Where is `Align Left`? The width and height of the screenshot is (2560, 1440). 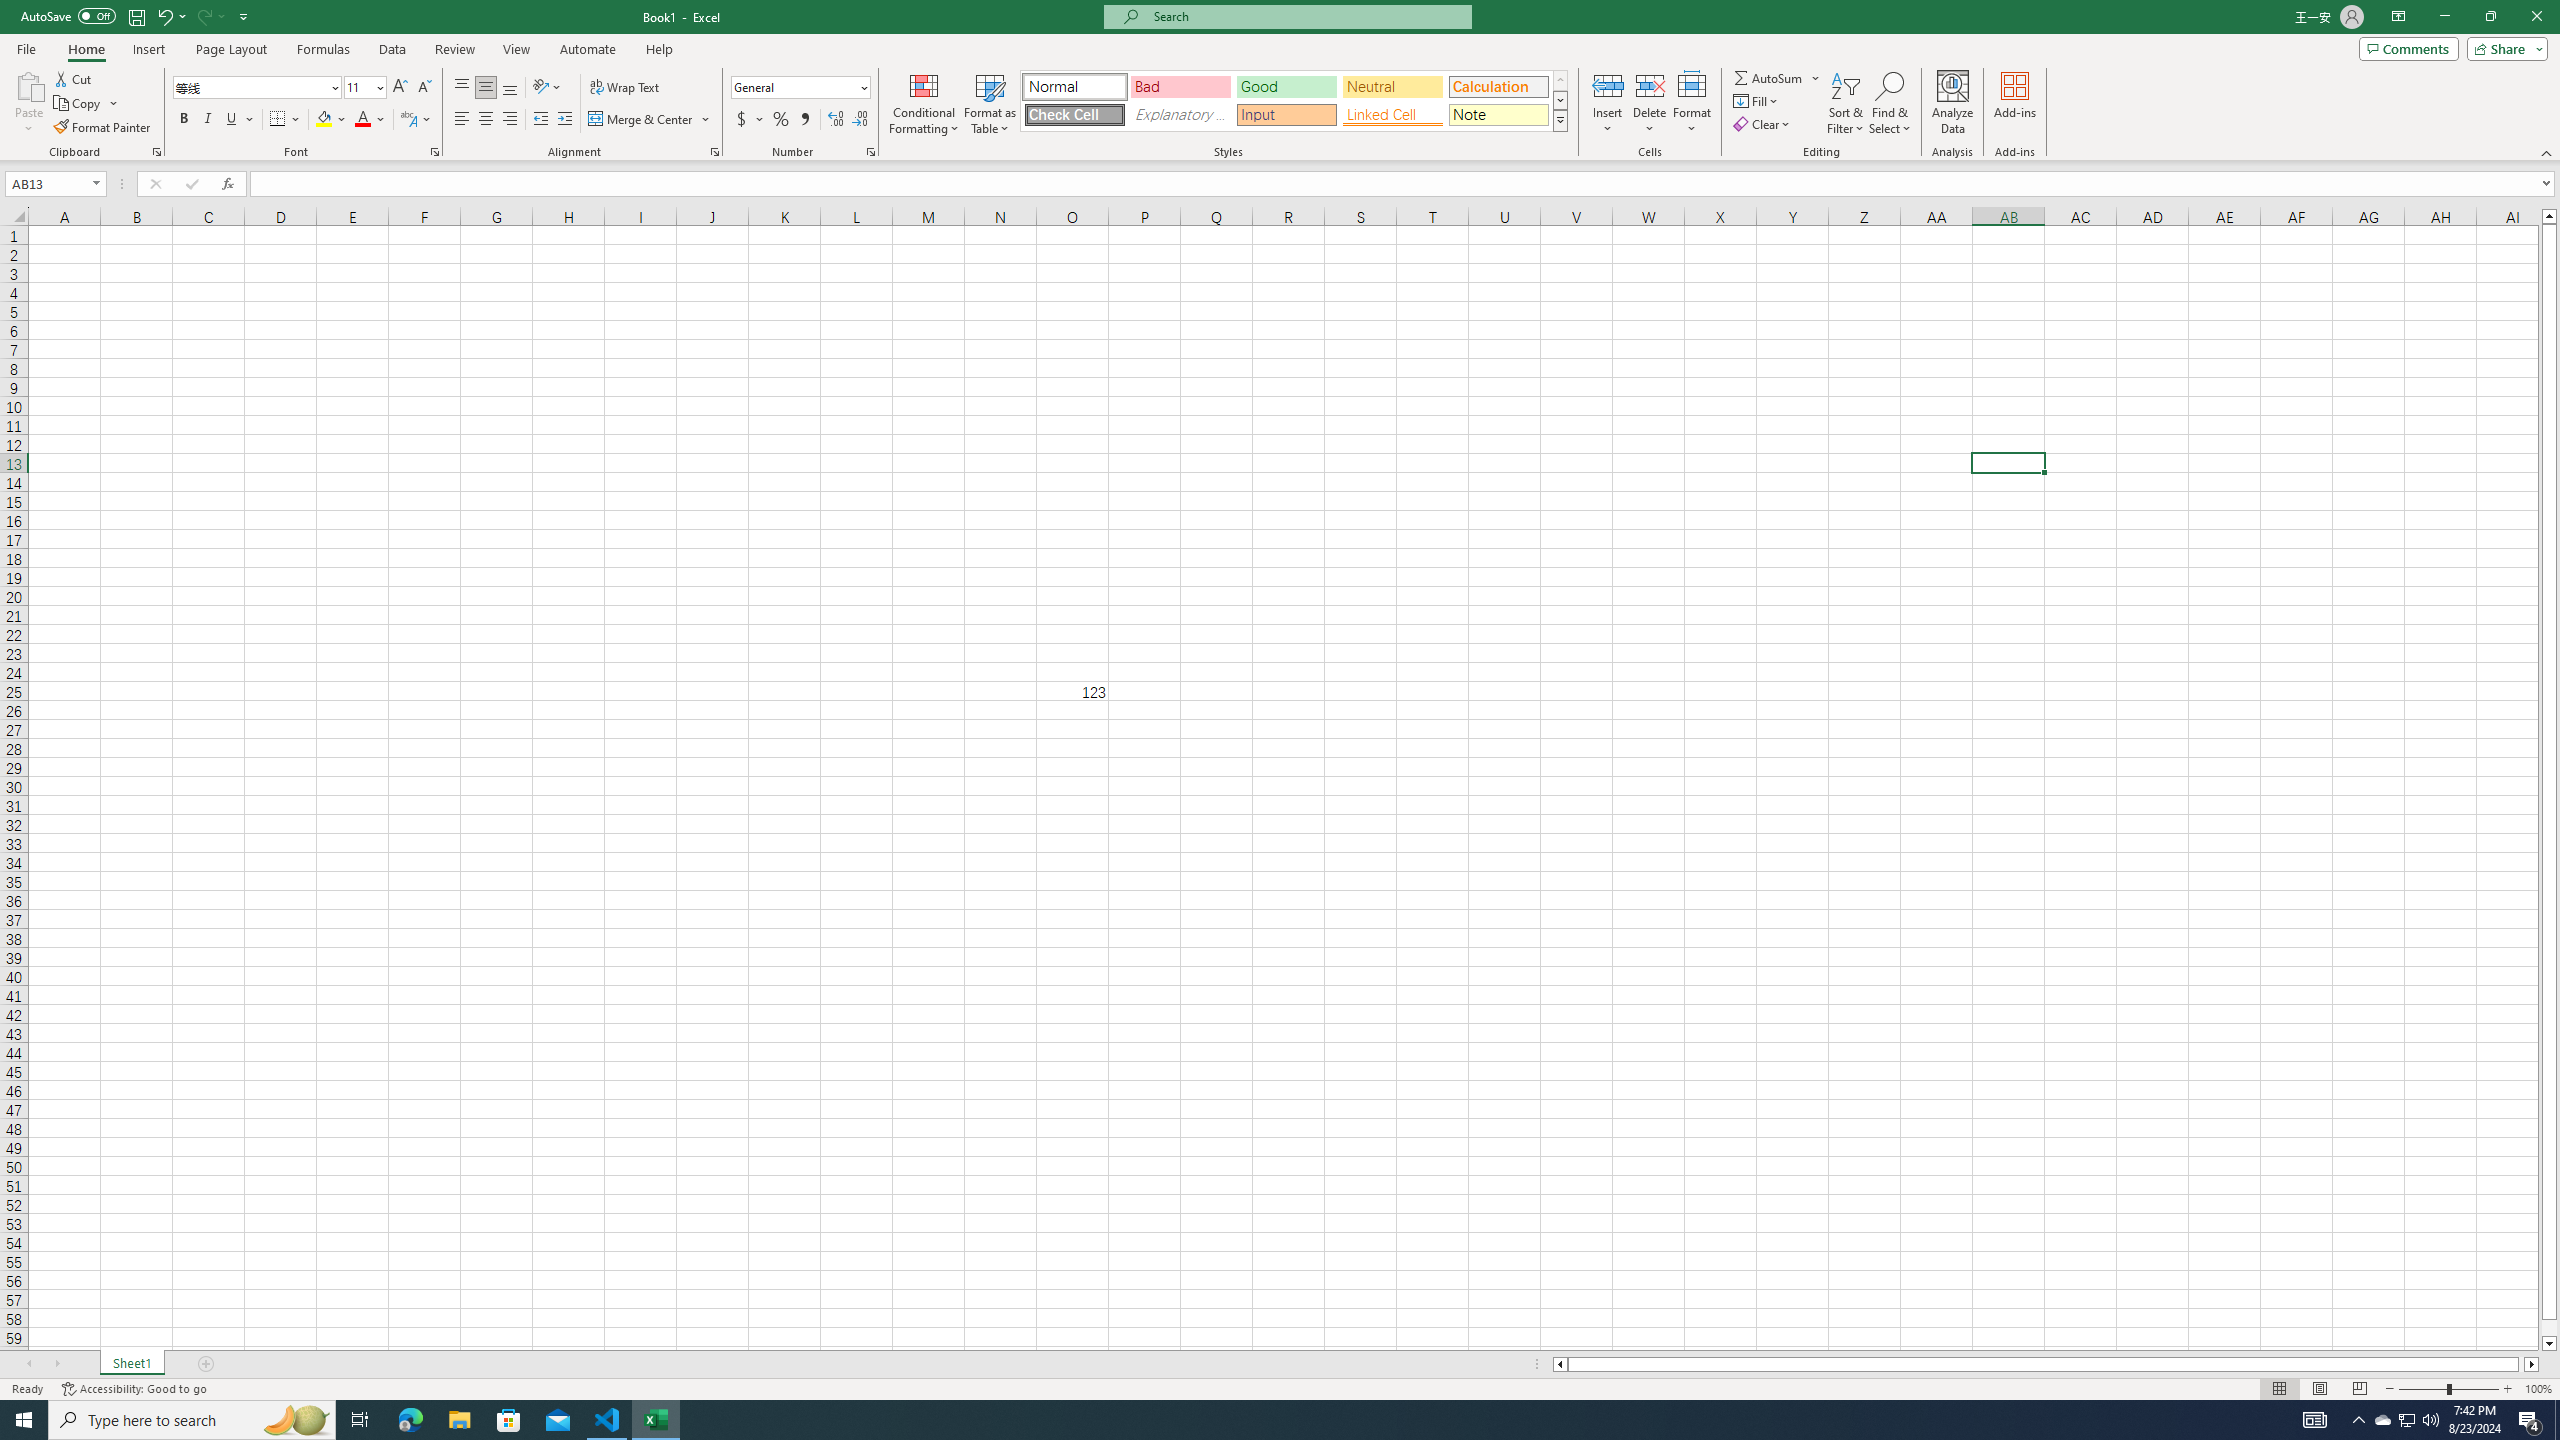
Align Left is located at coordinates (462, 120).